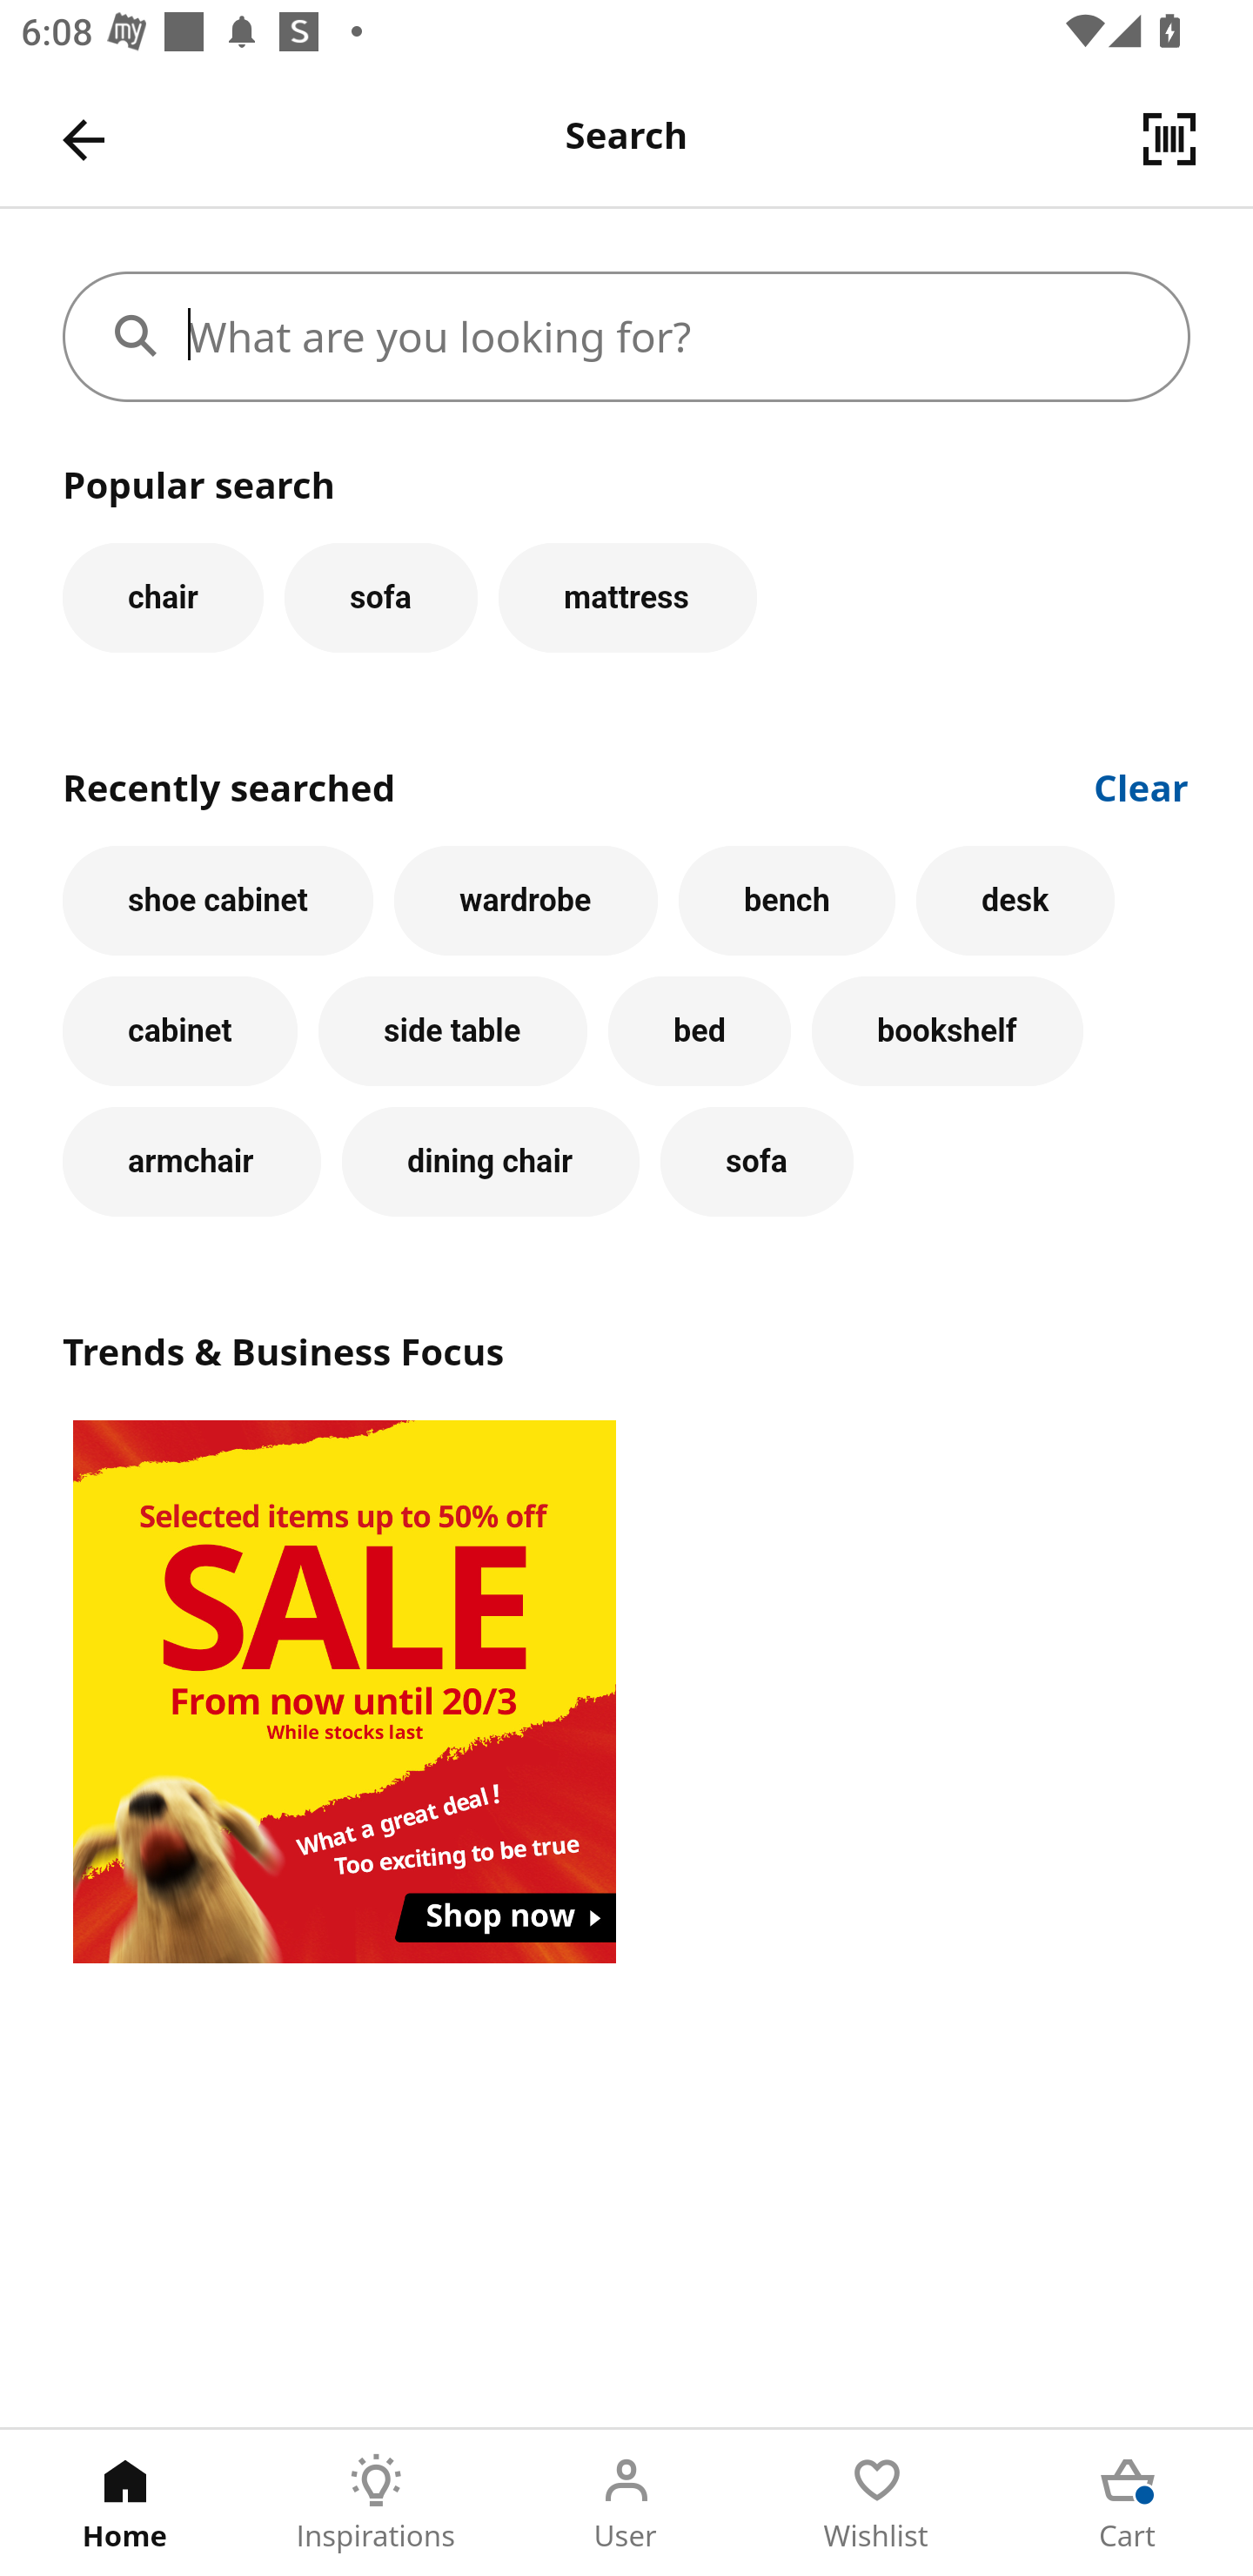 Image resolution: width=1253 pixels, height=2576 pixels. What do you see at coordinates (526, 900) in the screenshot?
I see `wardrobe` at bounding box center [526, 900].